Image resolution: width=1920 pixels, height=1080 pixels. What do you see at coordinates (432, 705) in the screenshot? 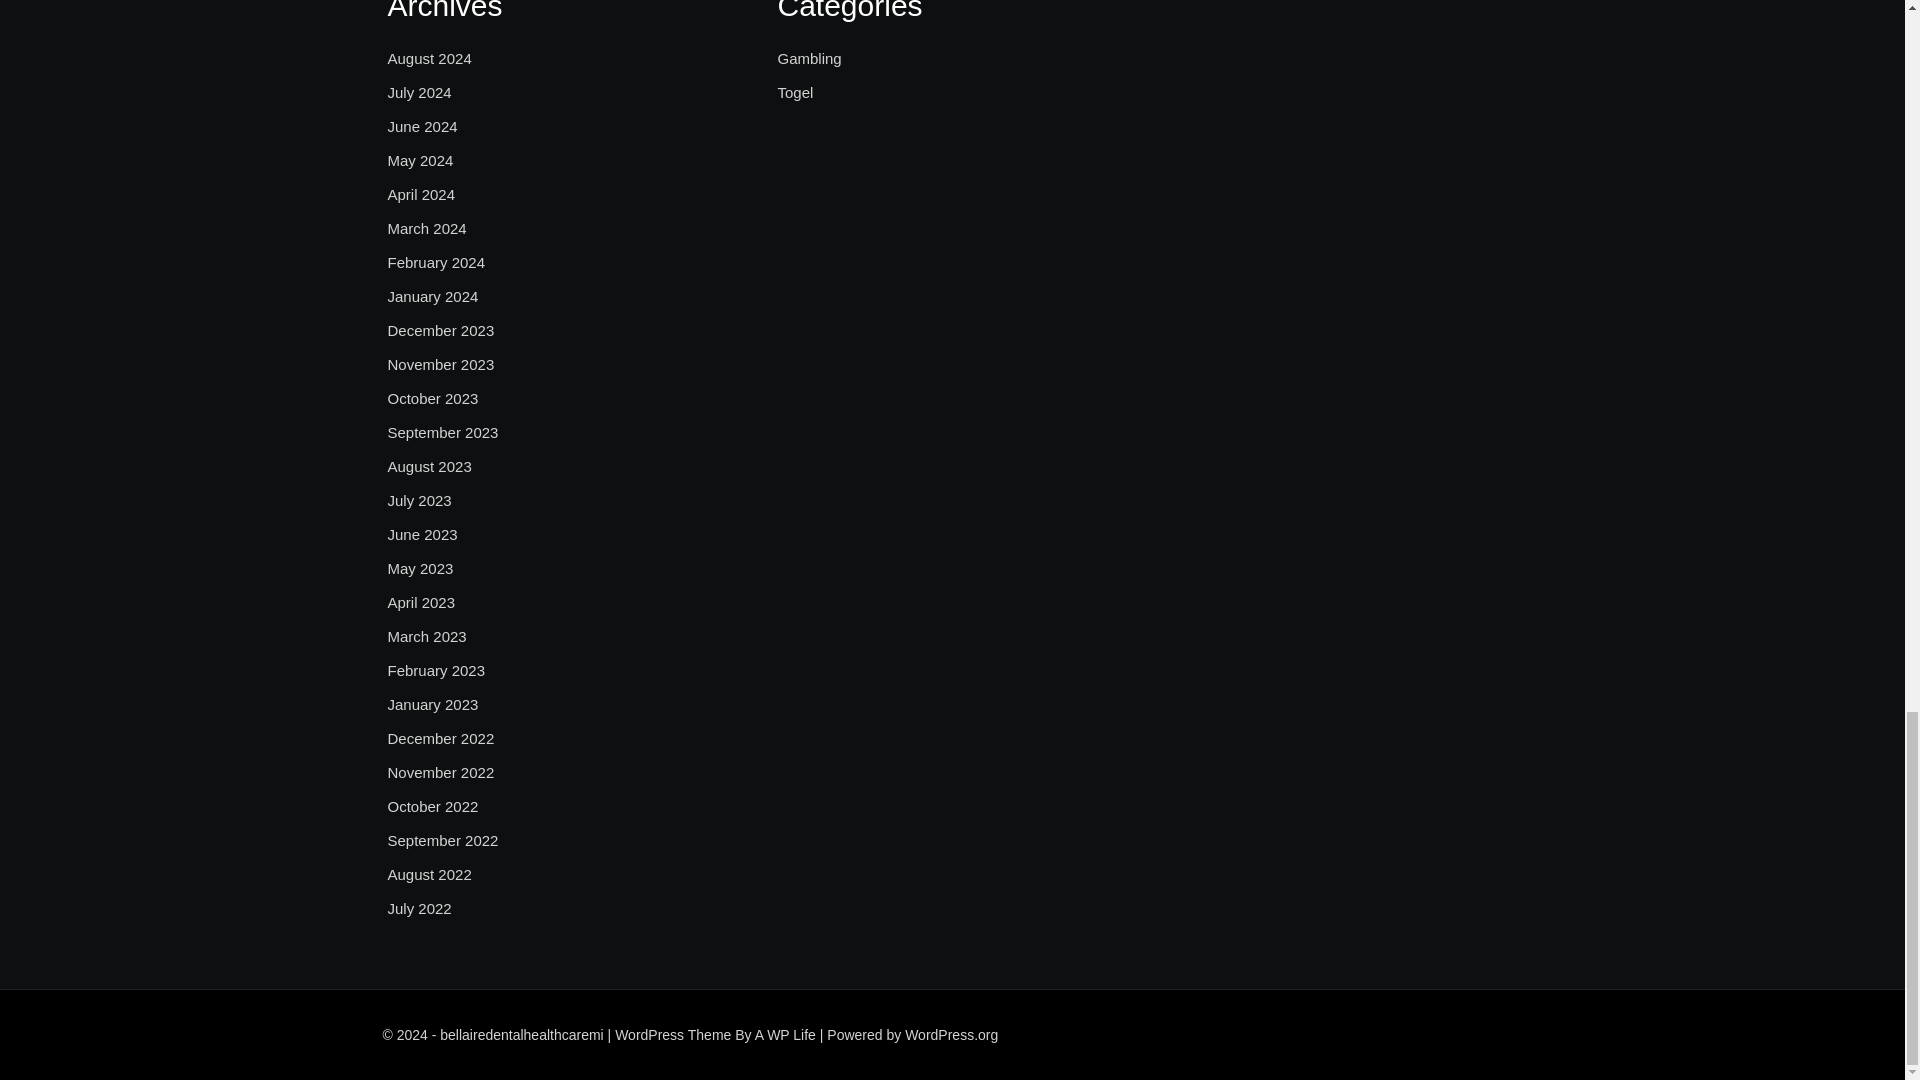
I see `January 2023` at bounding box center [432, 705].